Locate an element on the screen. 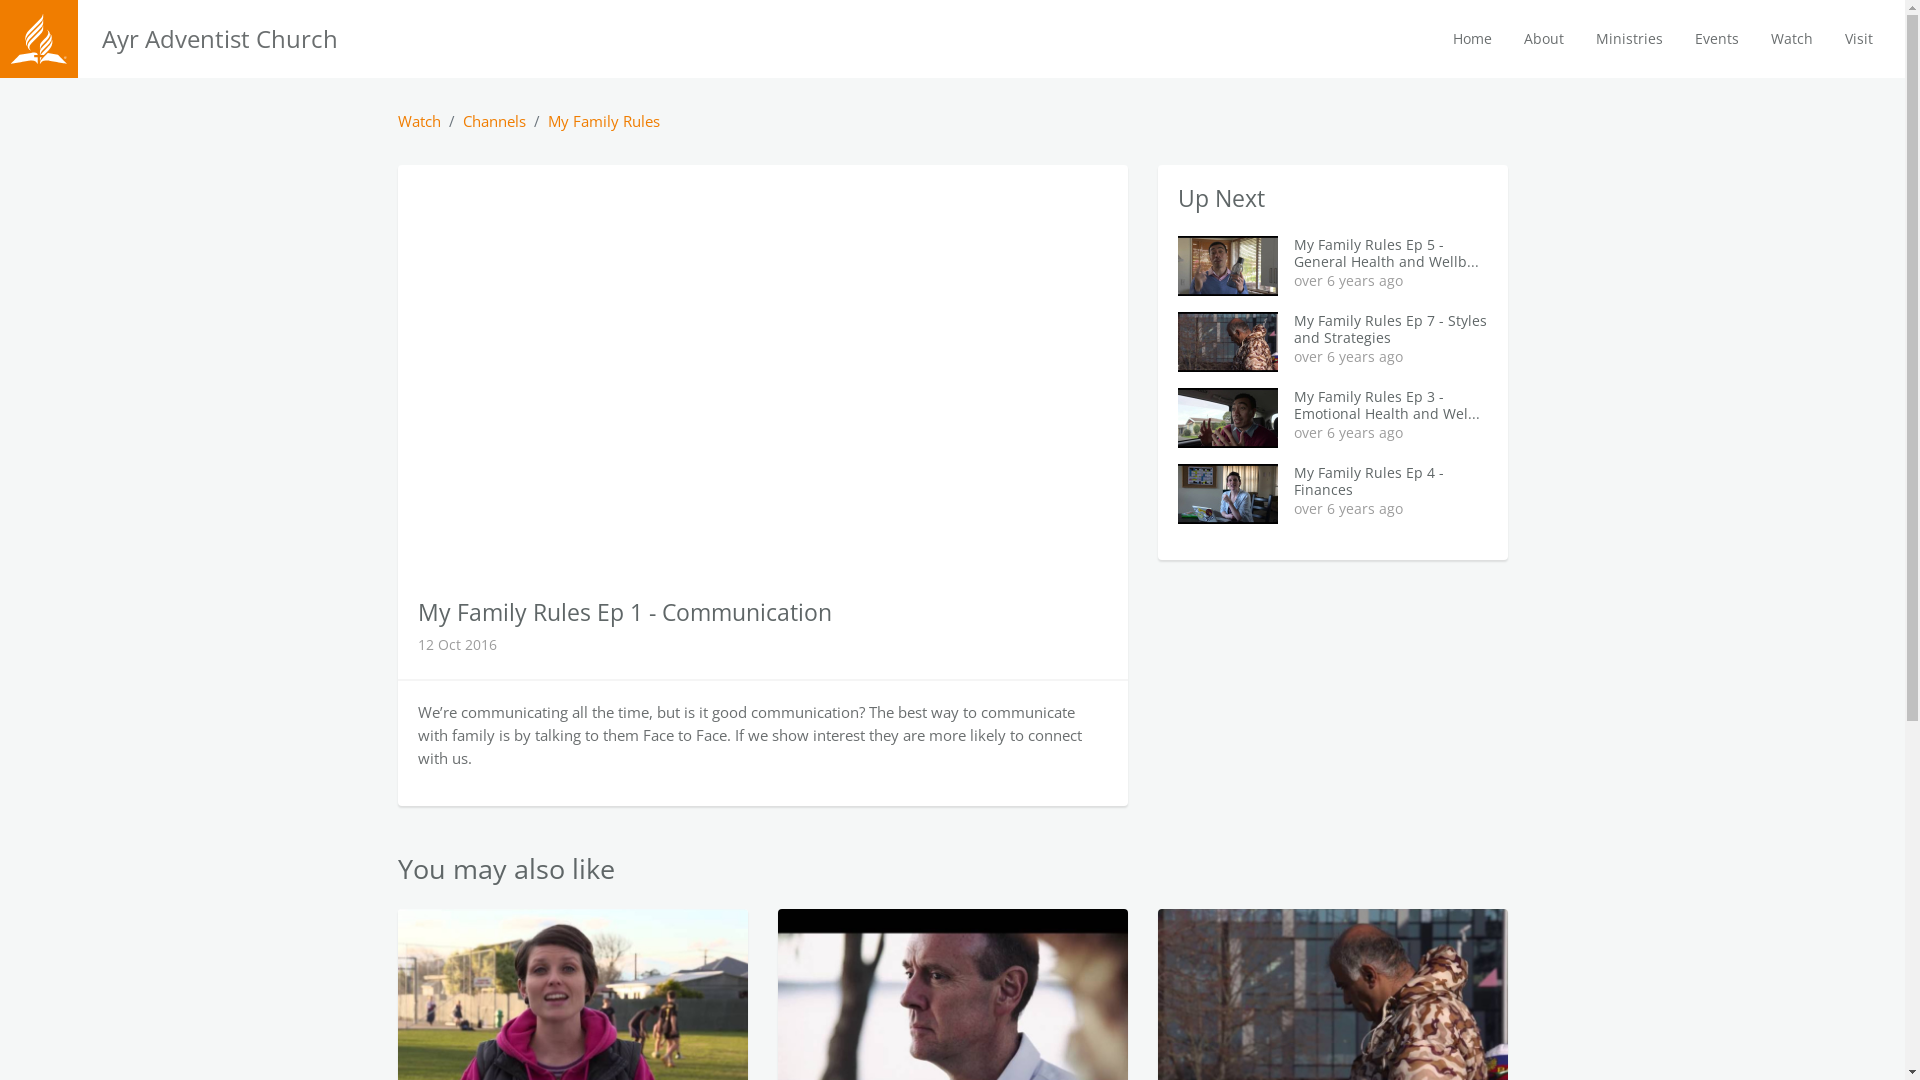 The height and width of the screenshot is (1080, 1920). About is located at coordinates (1544, 39).